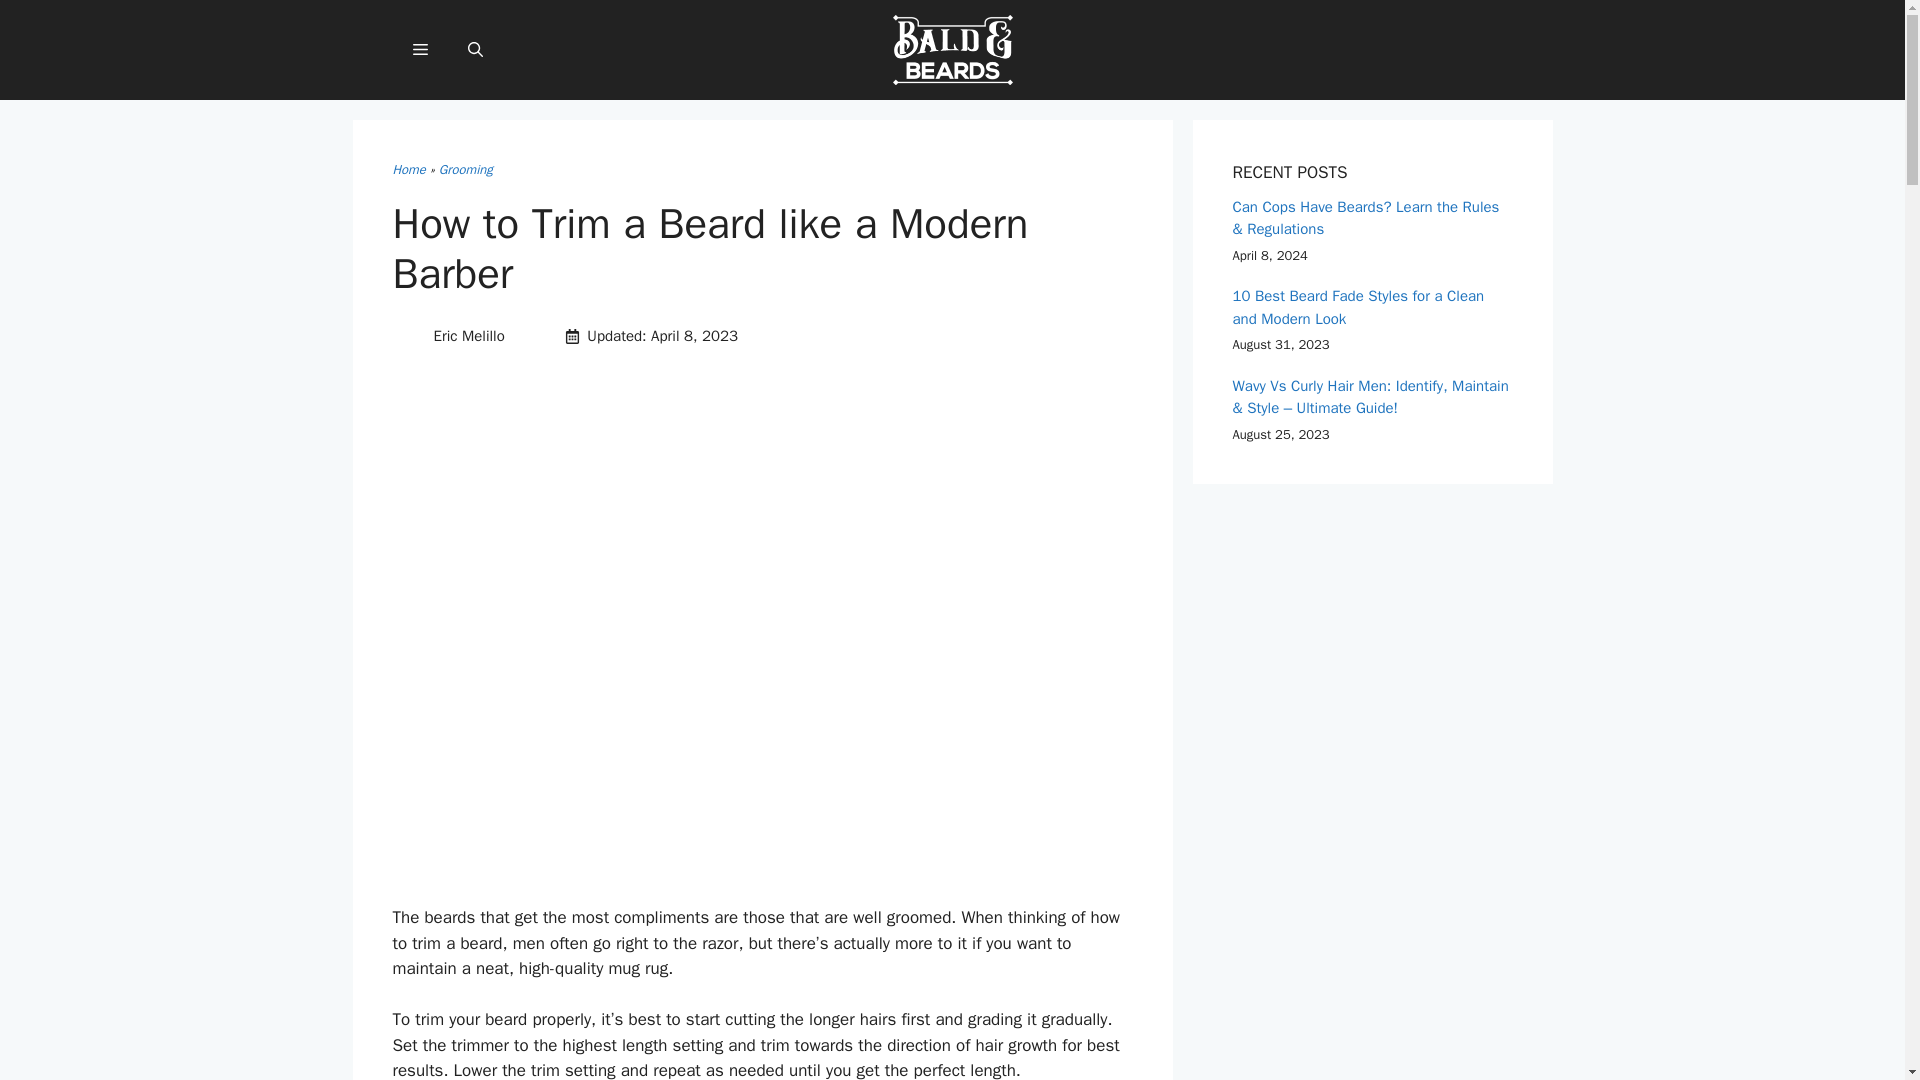 This screenshot has width=1920, height=1080. What do you see at coordinates (468, 336) in the screenshot?
I see `Eric Melillo` at bounding box center [468, 336].